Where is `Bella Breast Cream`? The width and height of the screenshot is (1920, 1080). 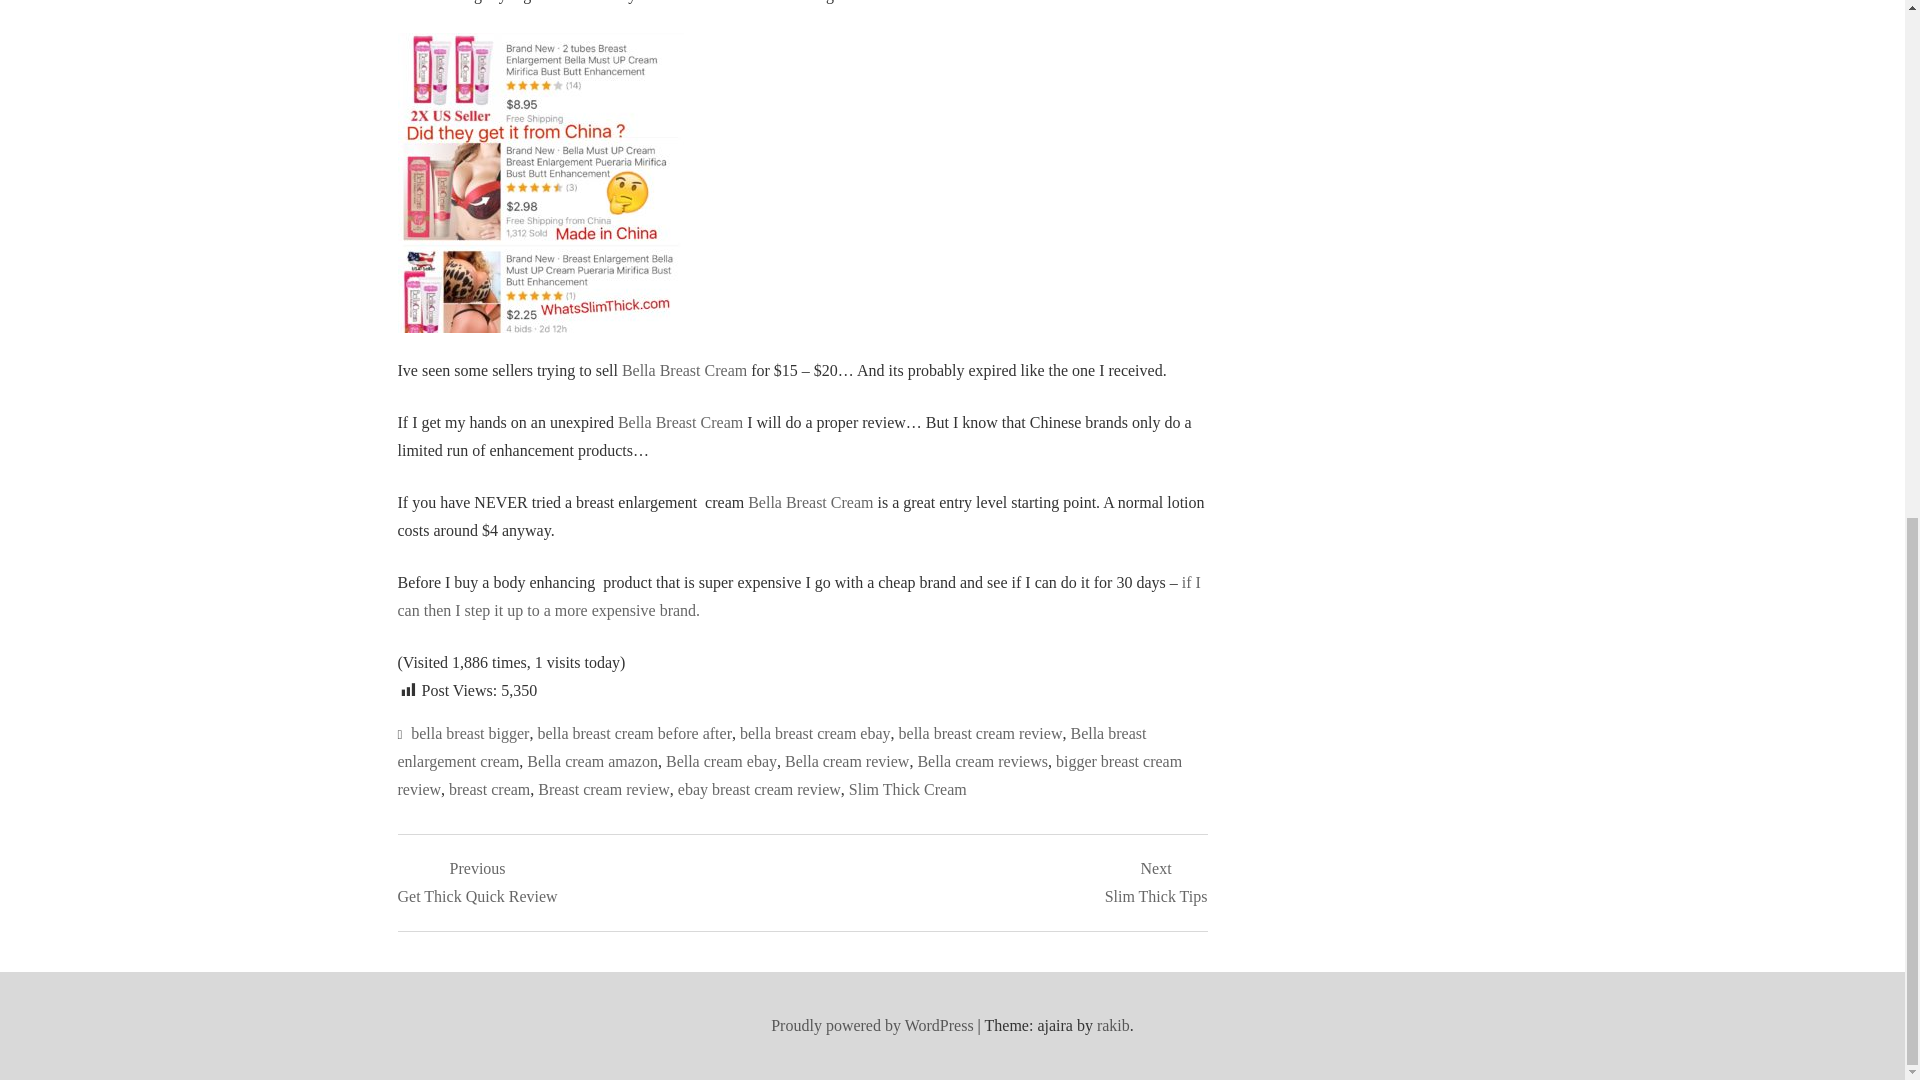
Bella Breast Cream is located at coordinates (680, 422).